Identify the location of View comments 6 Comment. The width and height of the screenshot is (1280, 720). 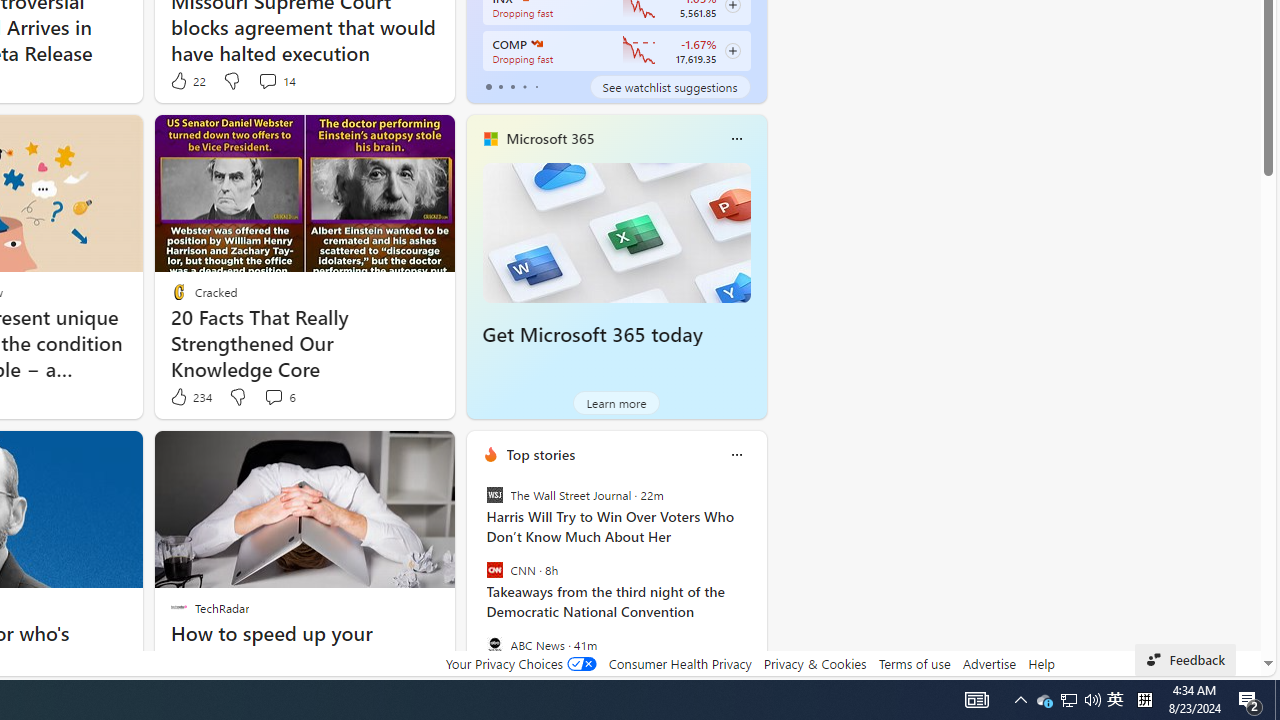
(279, 397).